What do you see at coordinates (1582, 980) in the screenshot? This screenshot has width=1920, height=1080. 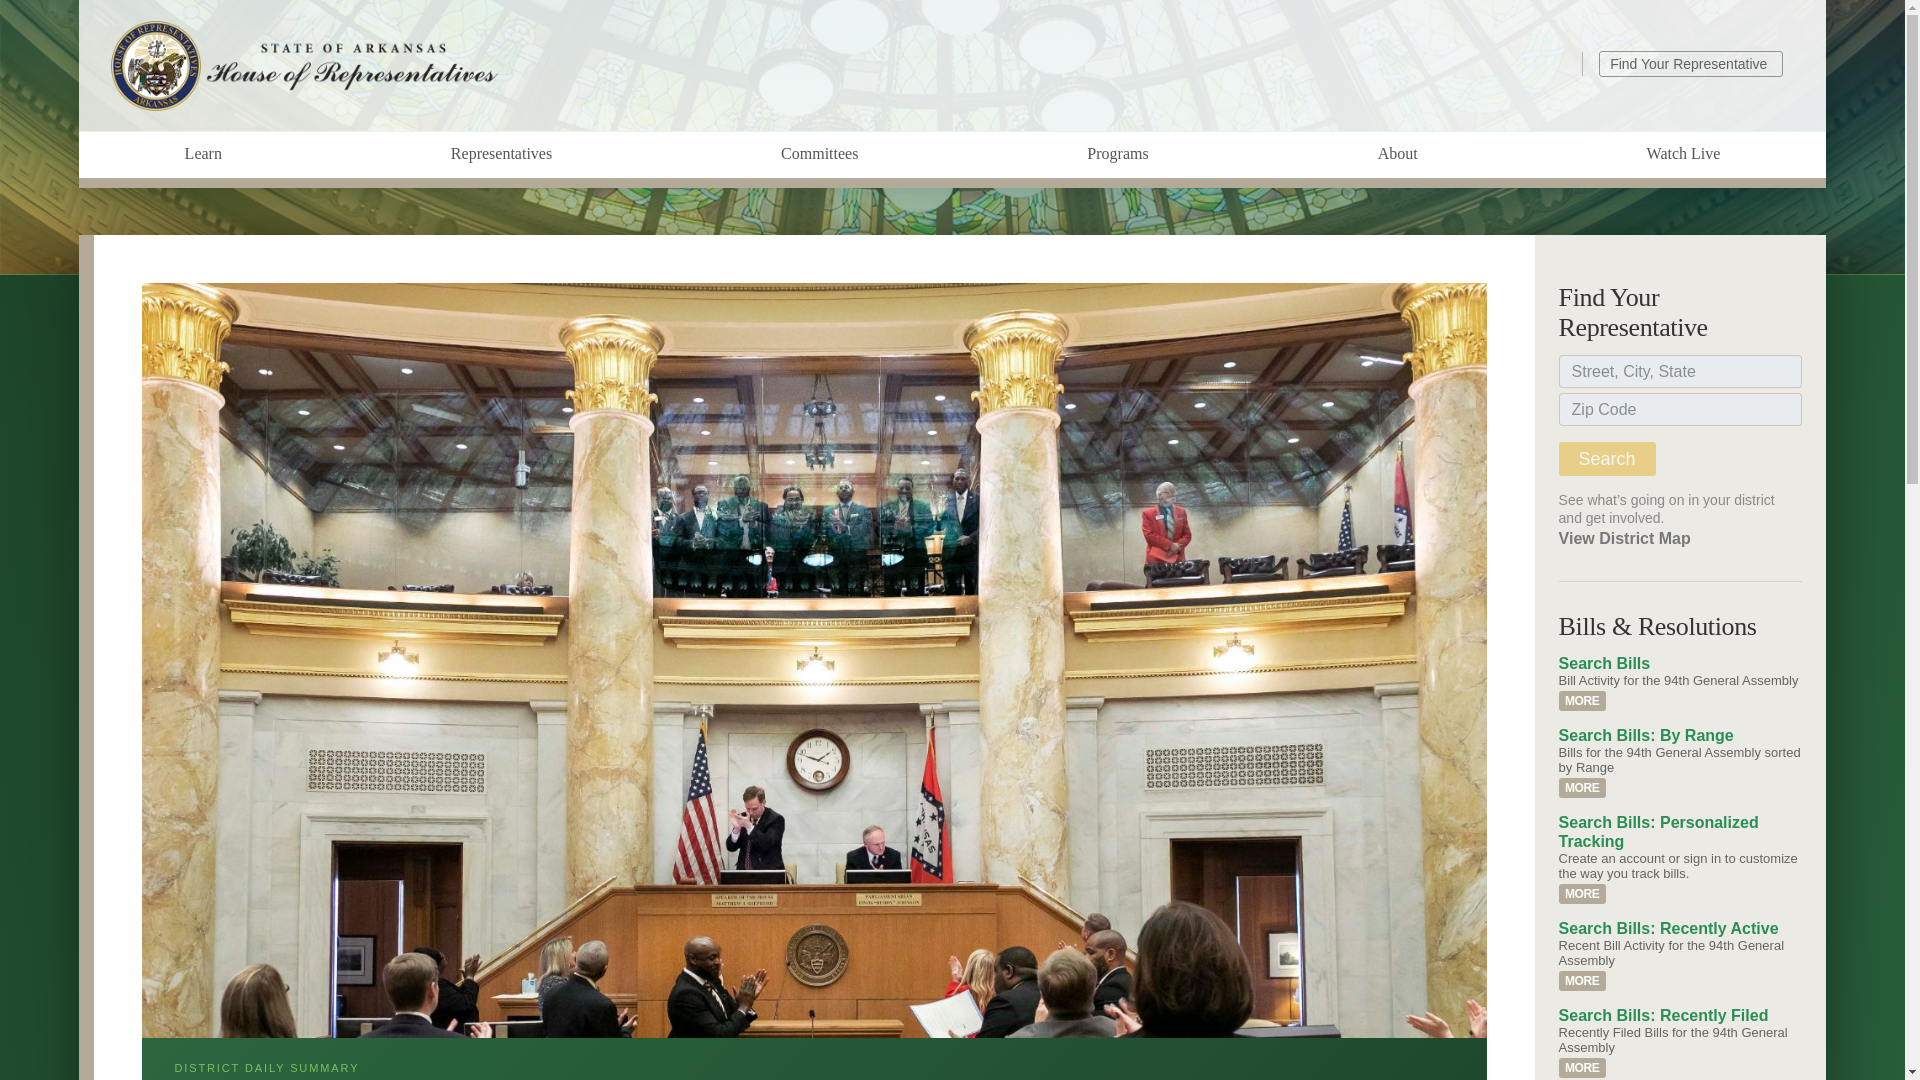 I see `Permalink` at bounding box center [1582, 980].